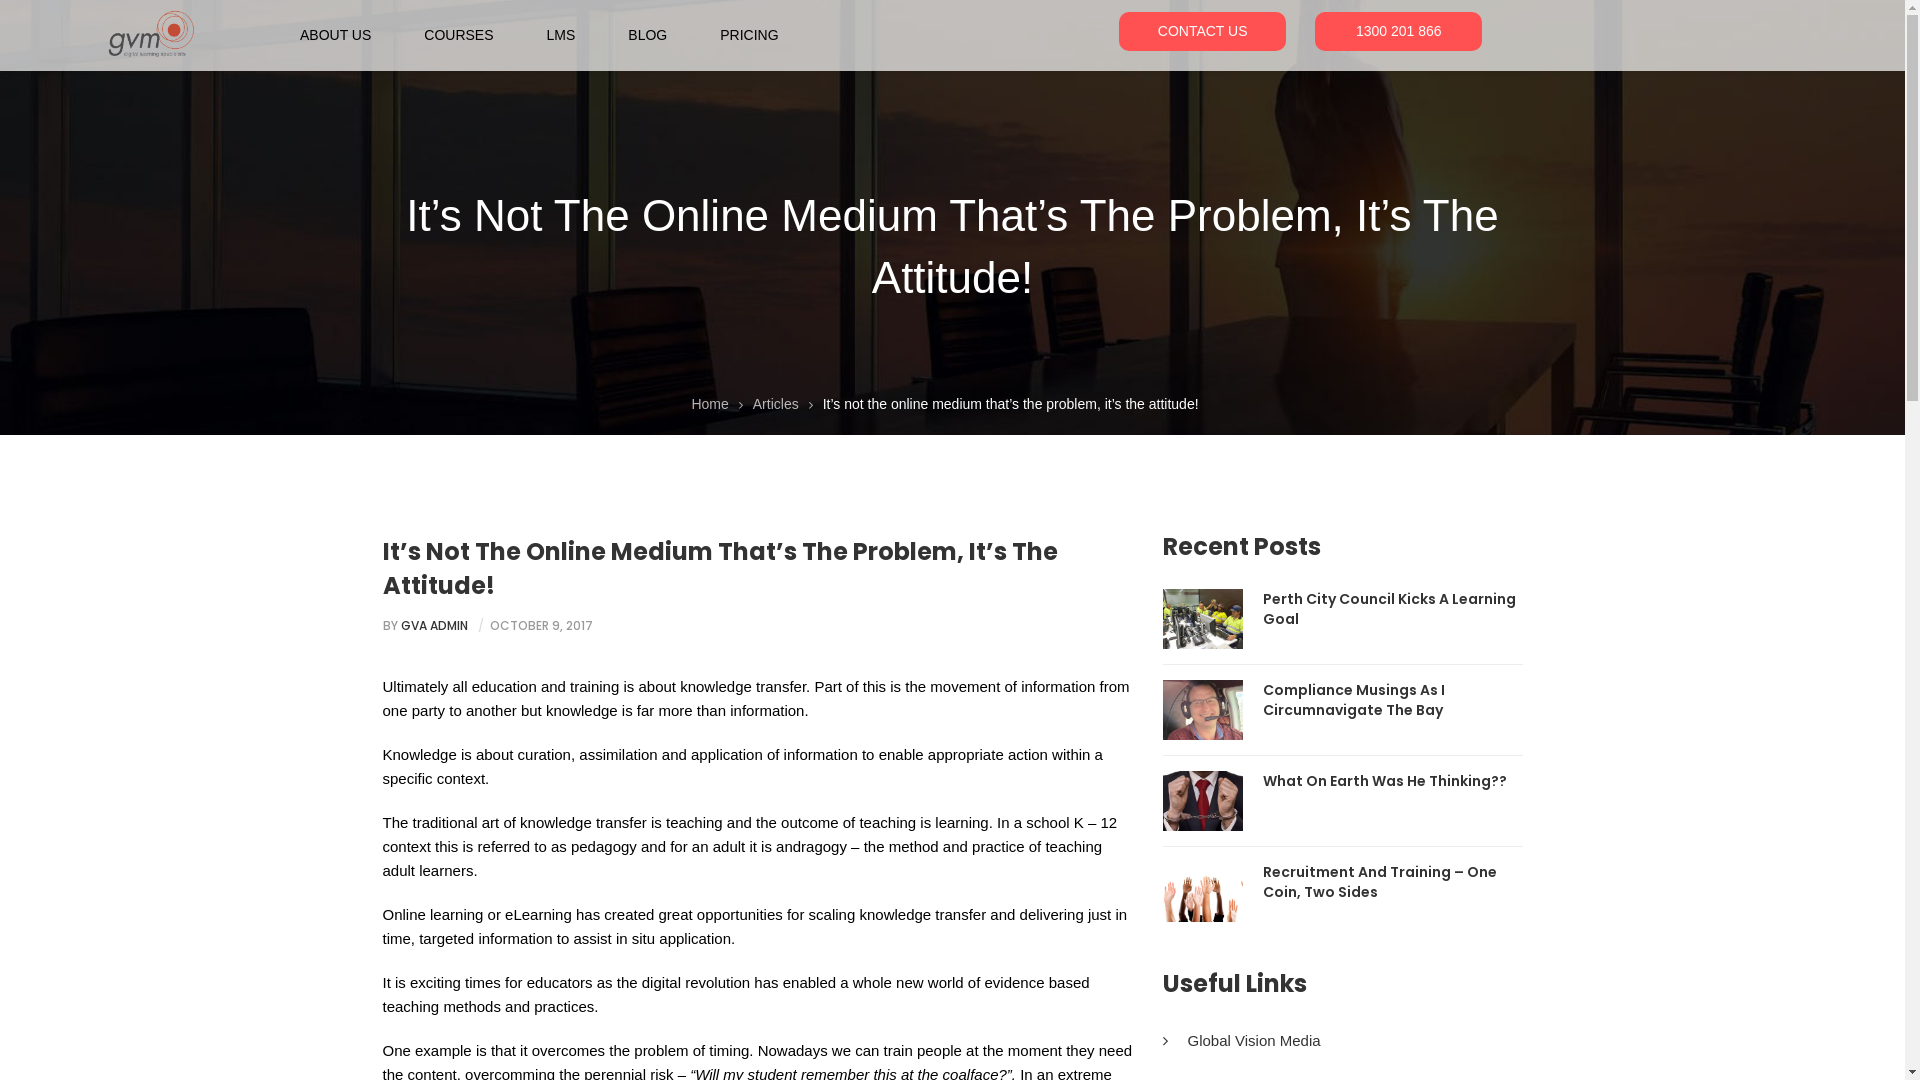 The height and width of the screenshot is (1080, 1920). What do you see at coordinates (710, 404) in the screenshot?
I see `Home` at bounding box center [710, 404].